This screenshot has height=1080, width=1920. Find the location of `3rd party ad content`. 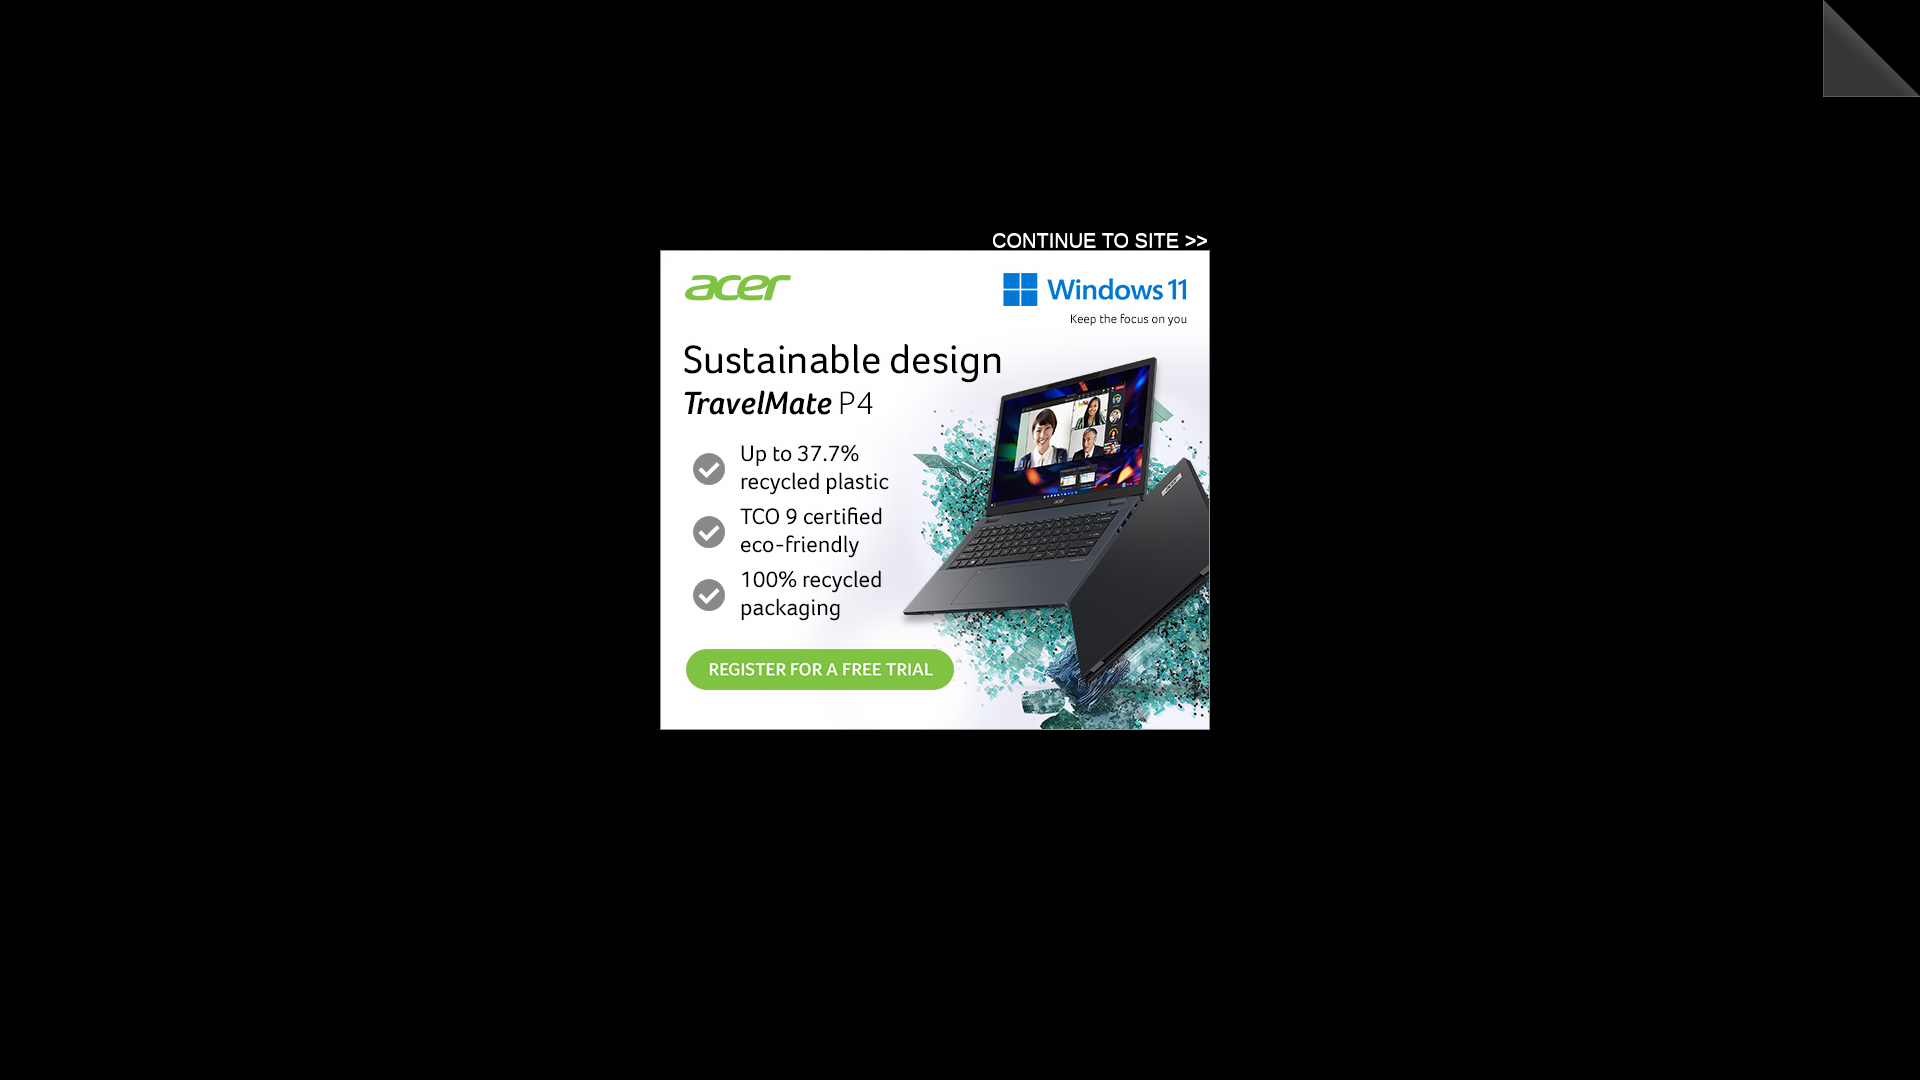

3rd party ad content is located at coordinates (654, 291).